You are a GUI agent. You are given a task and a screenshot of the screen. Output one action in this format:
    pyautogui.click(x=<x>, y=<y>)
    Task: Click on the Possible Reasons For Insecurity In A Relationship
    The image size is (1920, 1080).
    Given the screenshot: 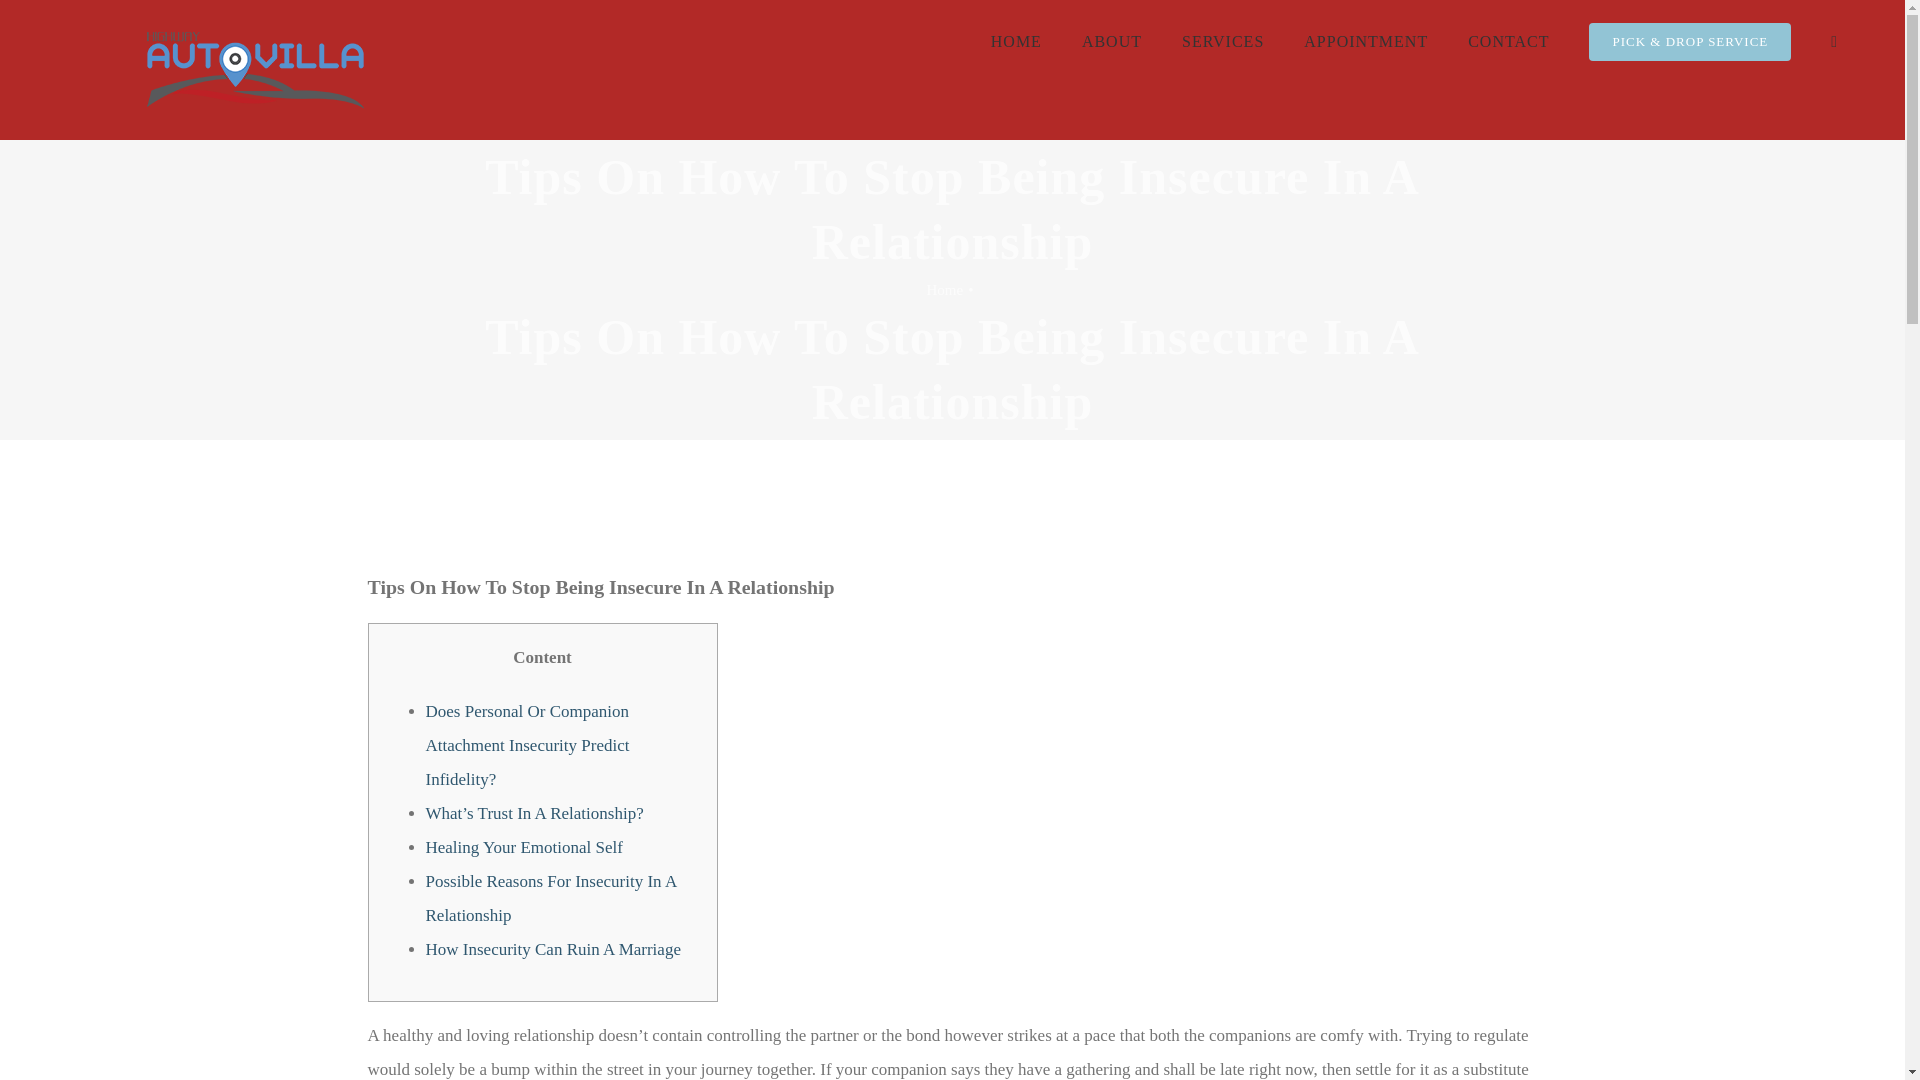 What is the action you would take?
    pyautogui.click(x=552, y=898)
    